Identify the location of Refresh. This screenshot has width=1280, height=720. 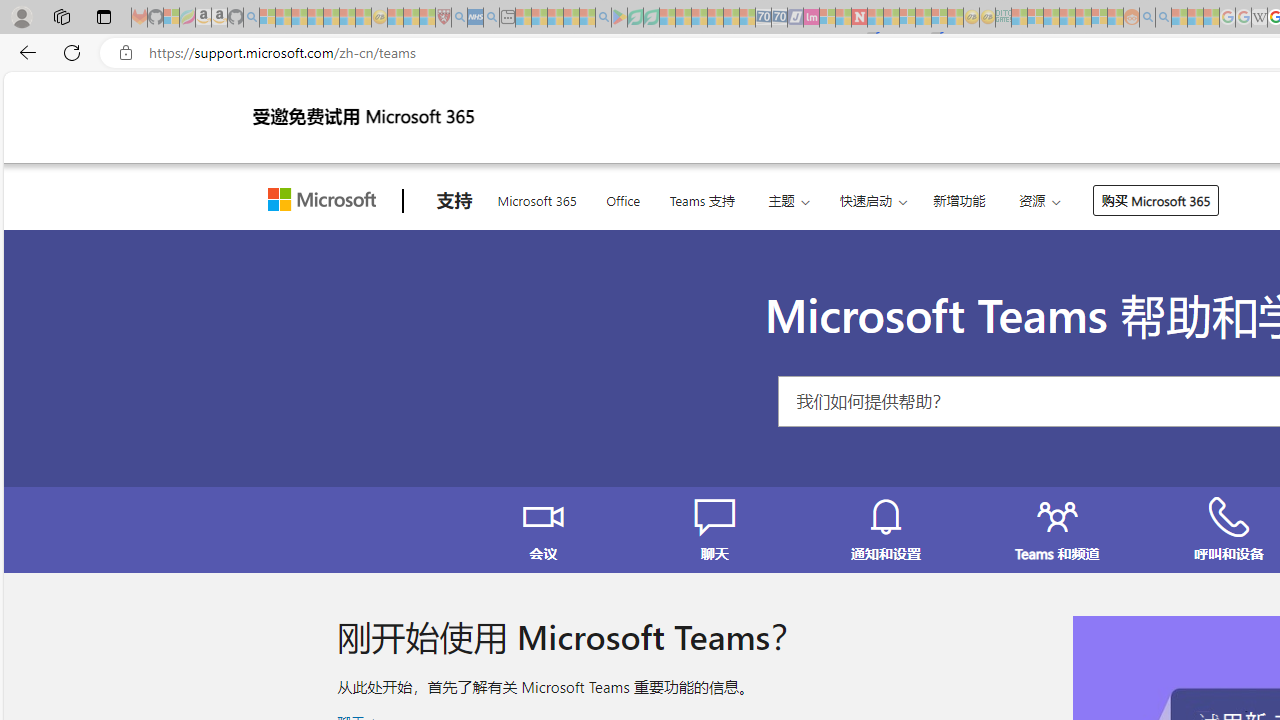
(72, 52).